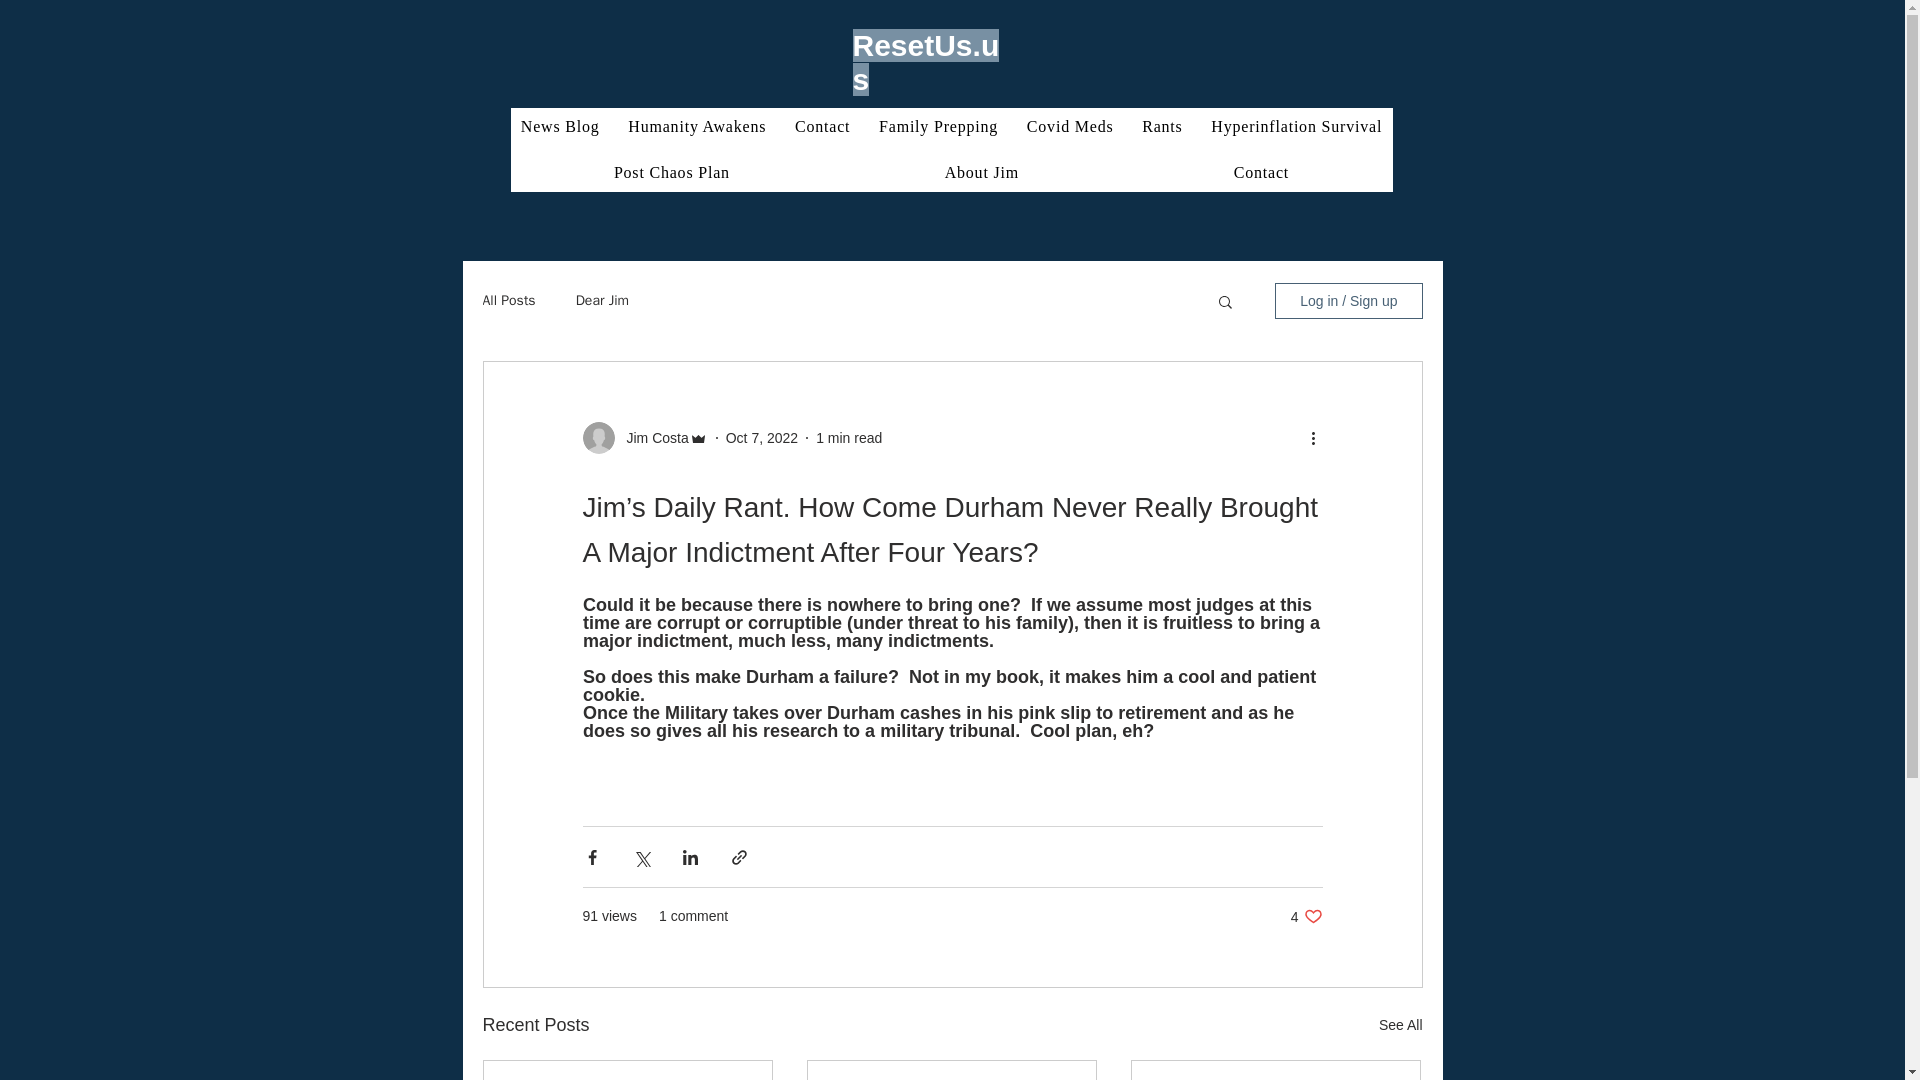 This screenshot has height=1080, width=1920. Describe the element at coordinates (980, 173) in the screenshot. I see `About Jim` at that location.